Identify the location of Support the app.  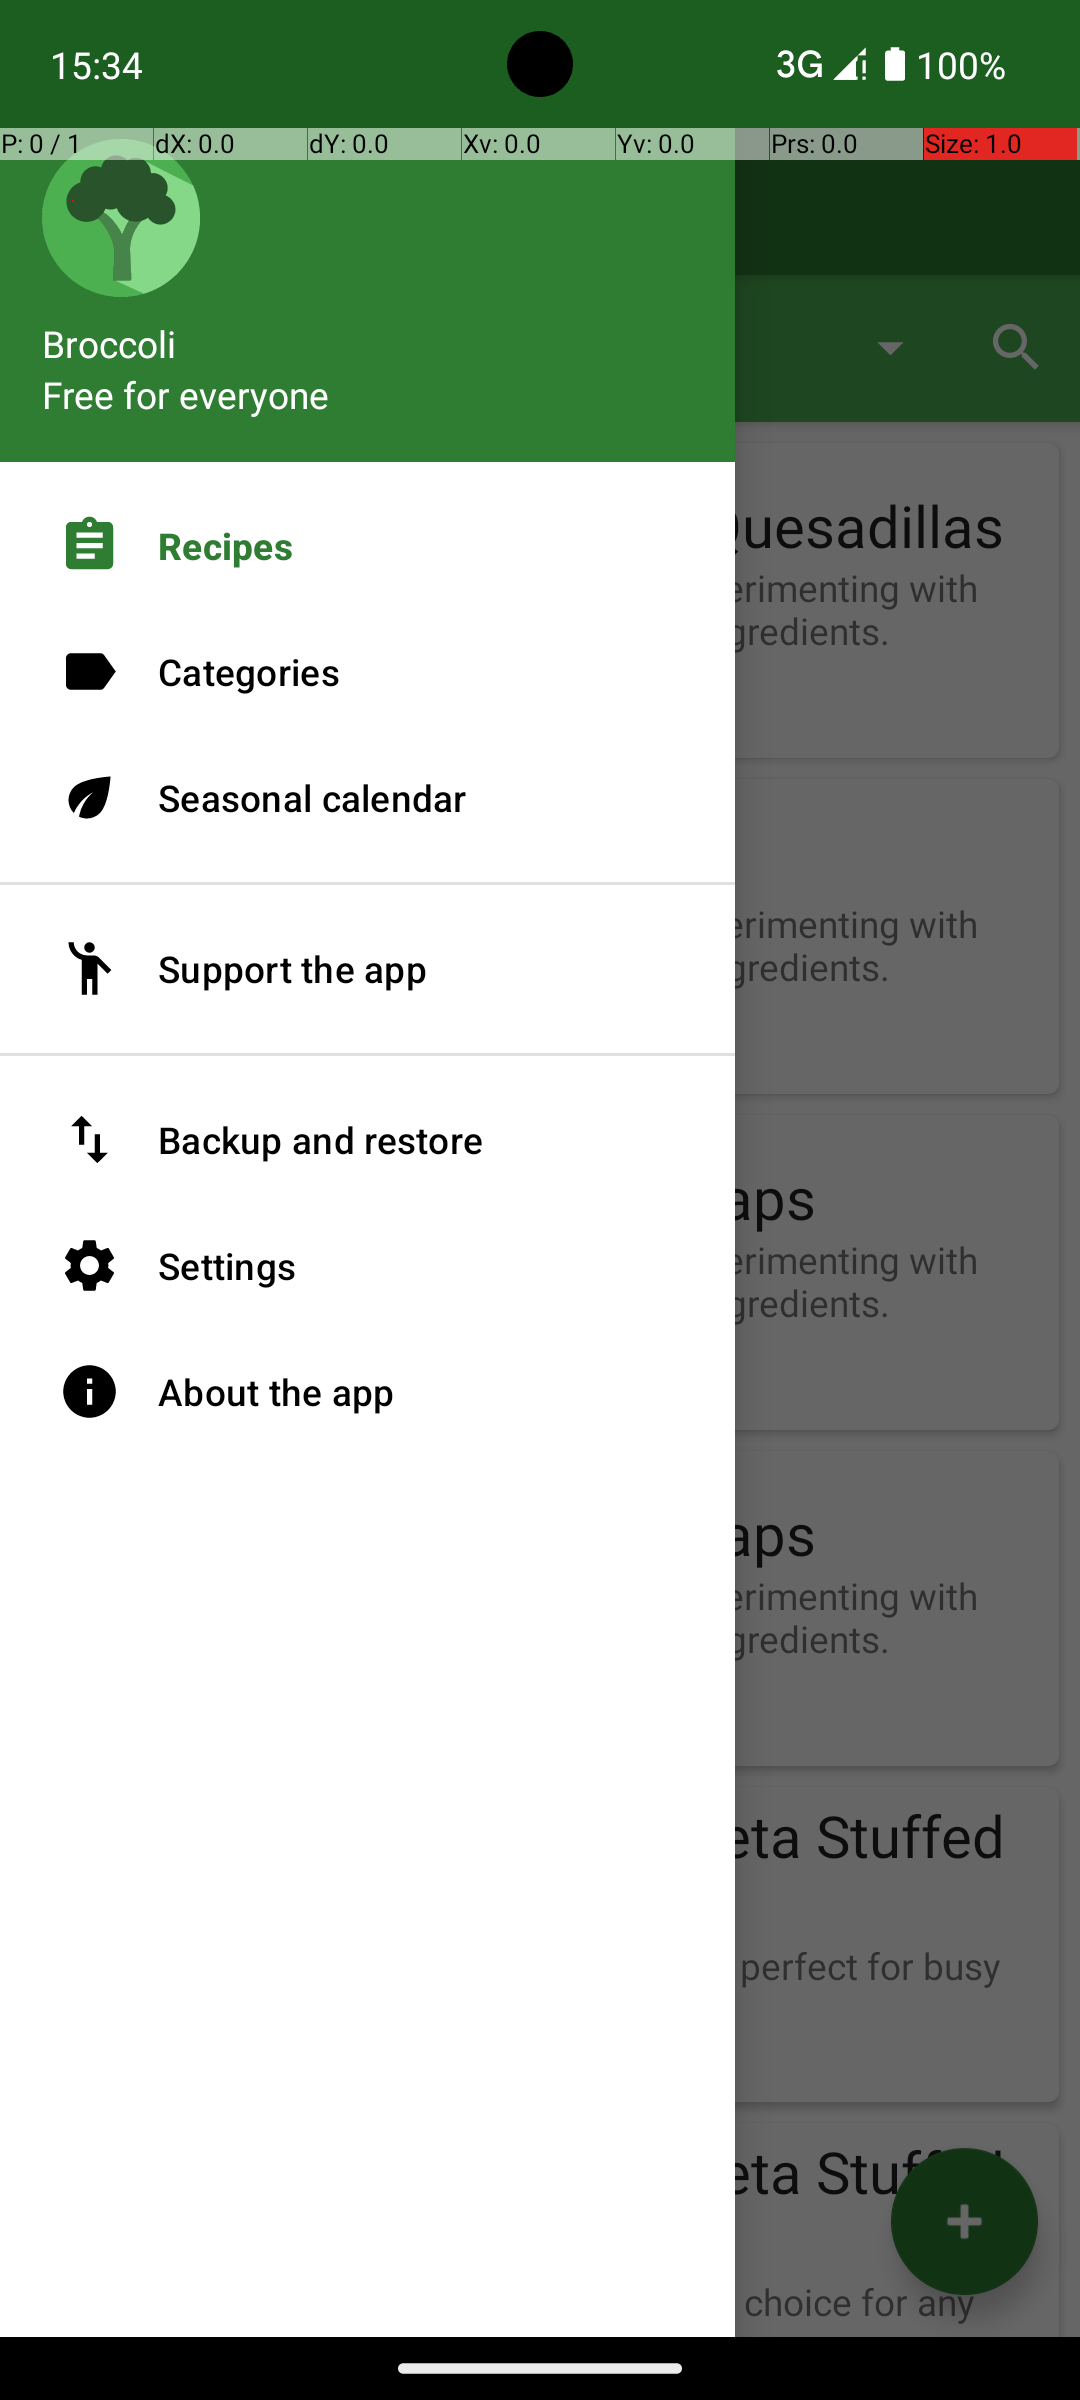
(368, 969).